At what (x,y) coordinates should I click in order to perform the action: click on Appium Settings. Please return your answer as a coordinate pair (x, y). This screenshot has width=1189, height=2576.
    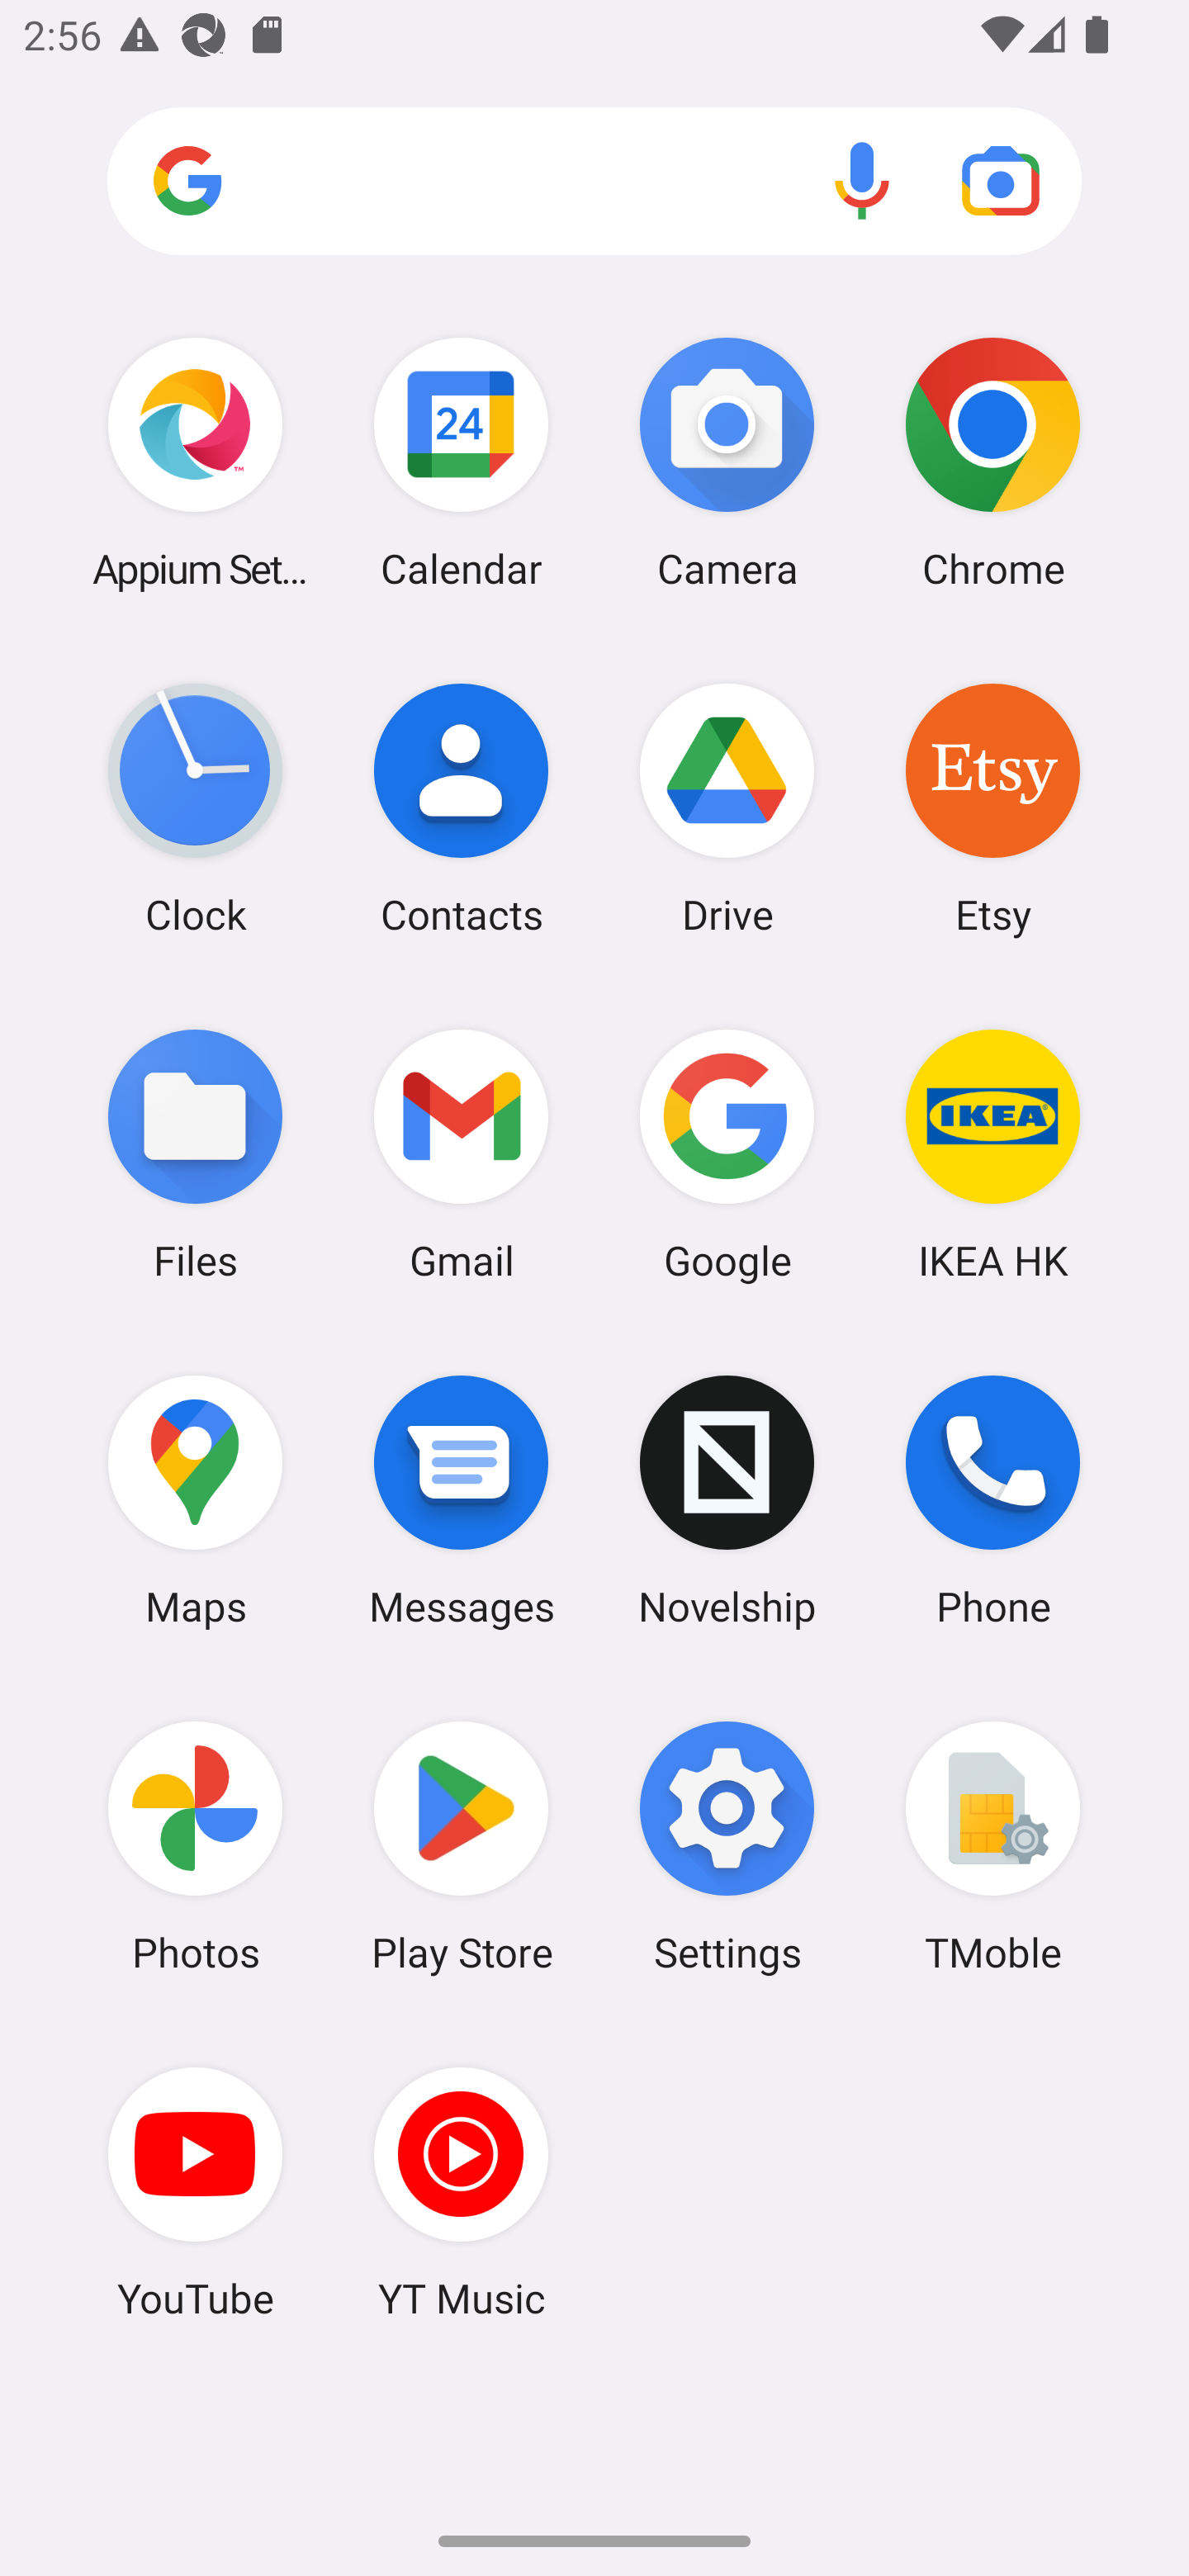
    Looking at the image, I should click on (195, 462).